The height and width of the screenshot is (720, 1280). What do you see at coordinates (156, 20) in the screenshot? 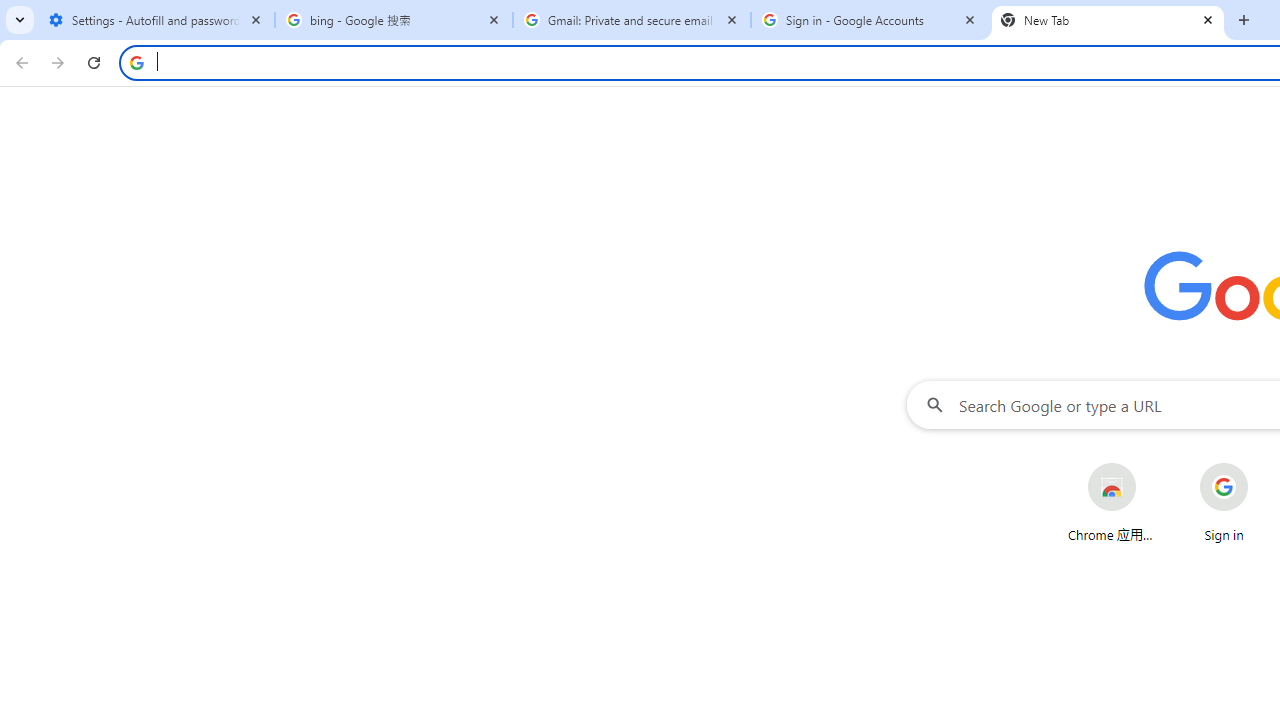
I see `Settings - Autofill and passwords` at bounding box center [156, 20].